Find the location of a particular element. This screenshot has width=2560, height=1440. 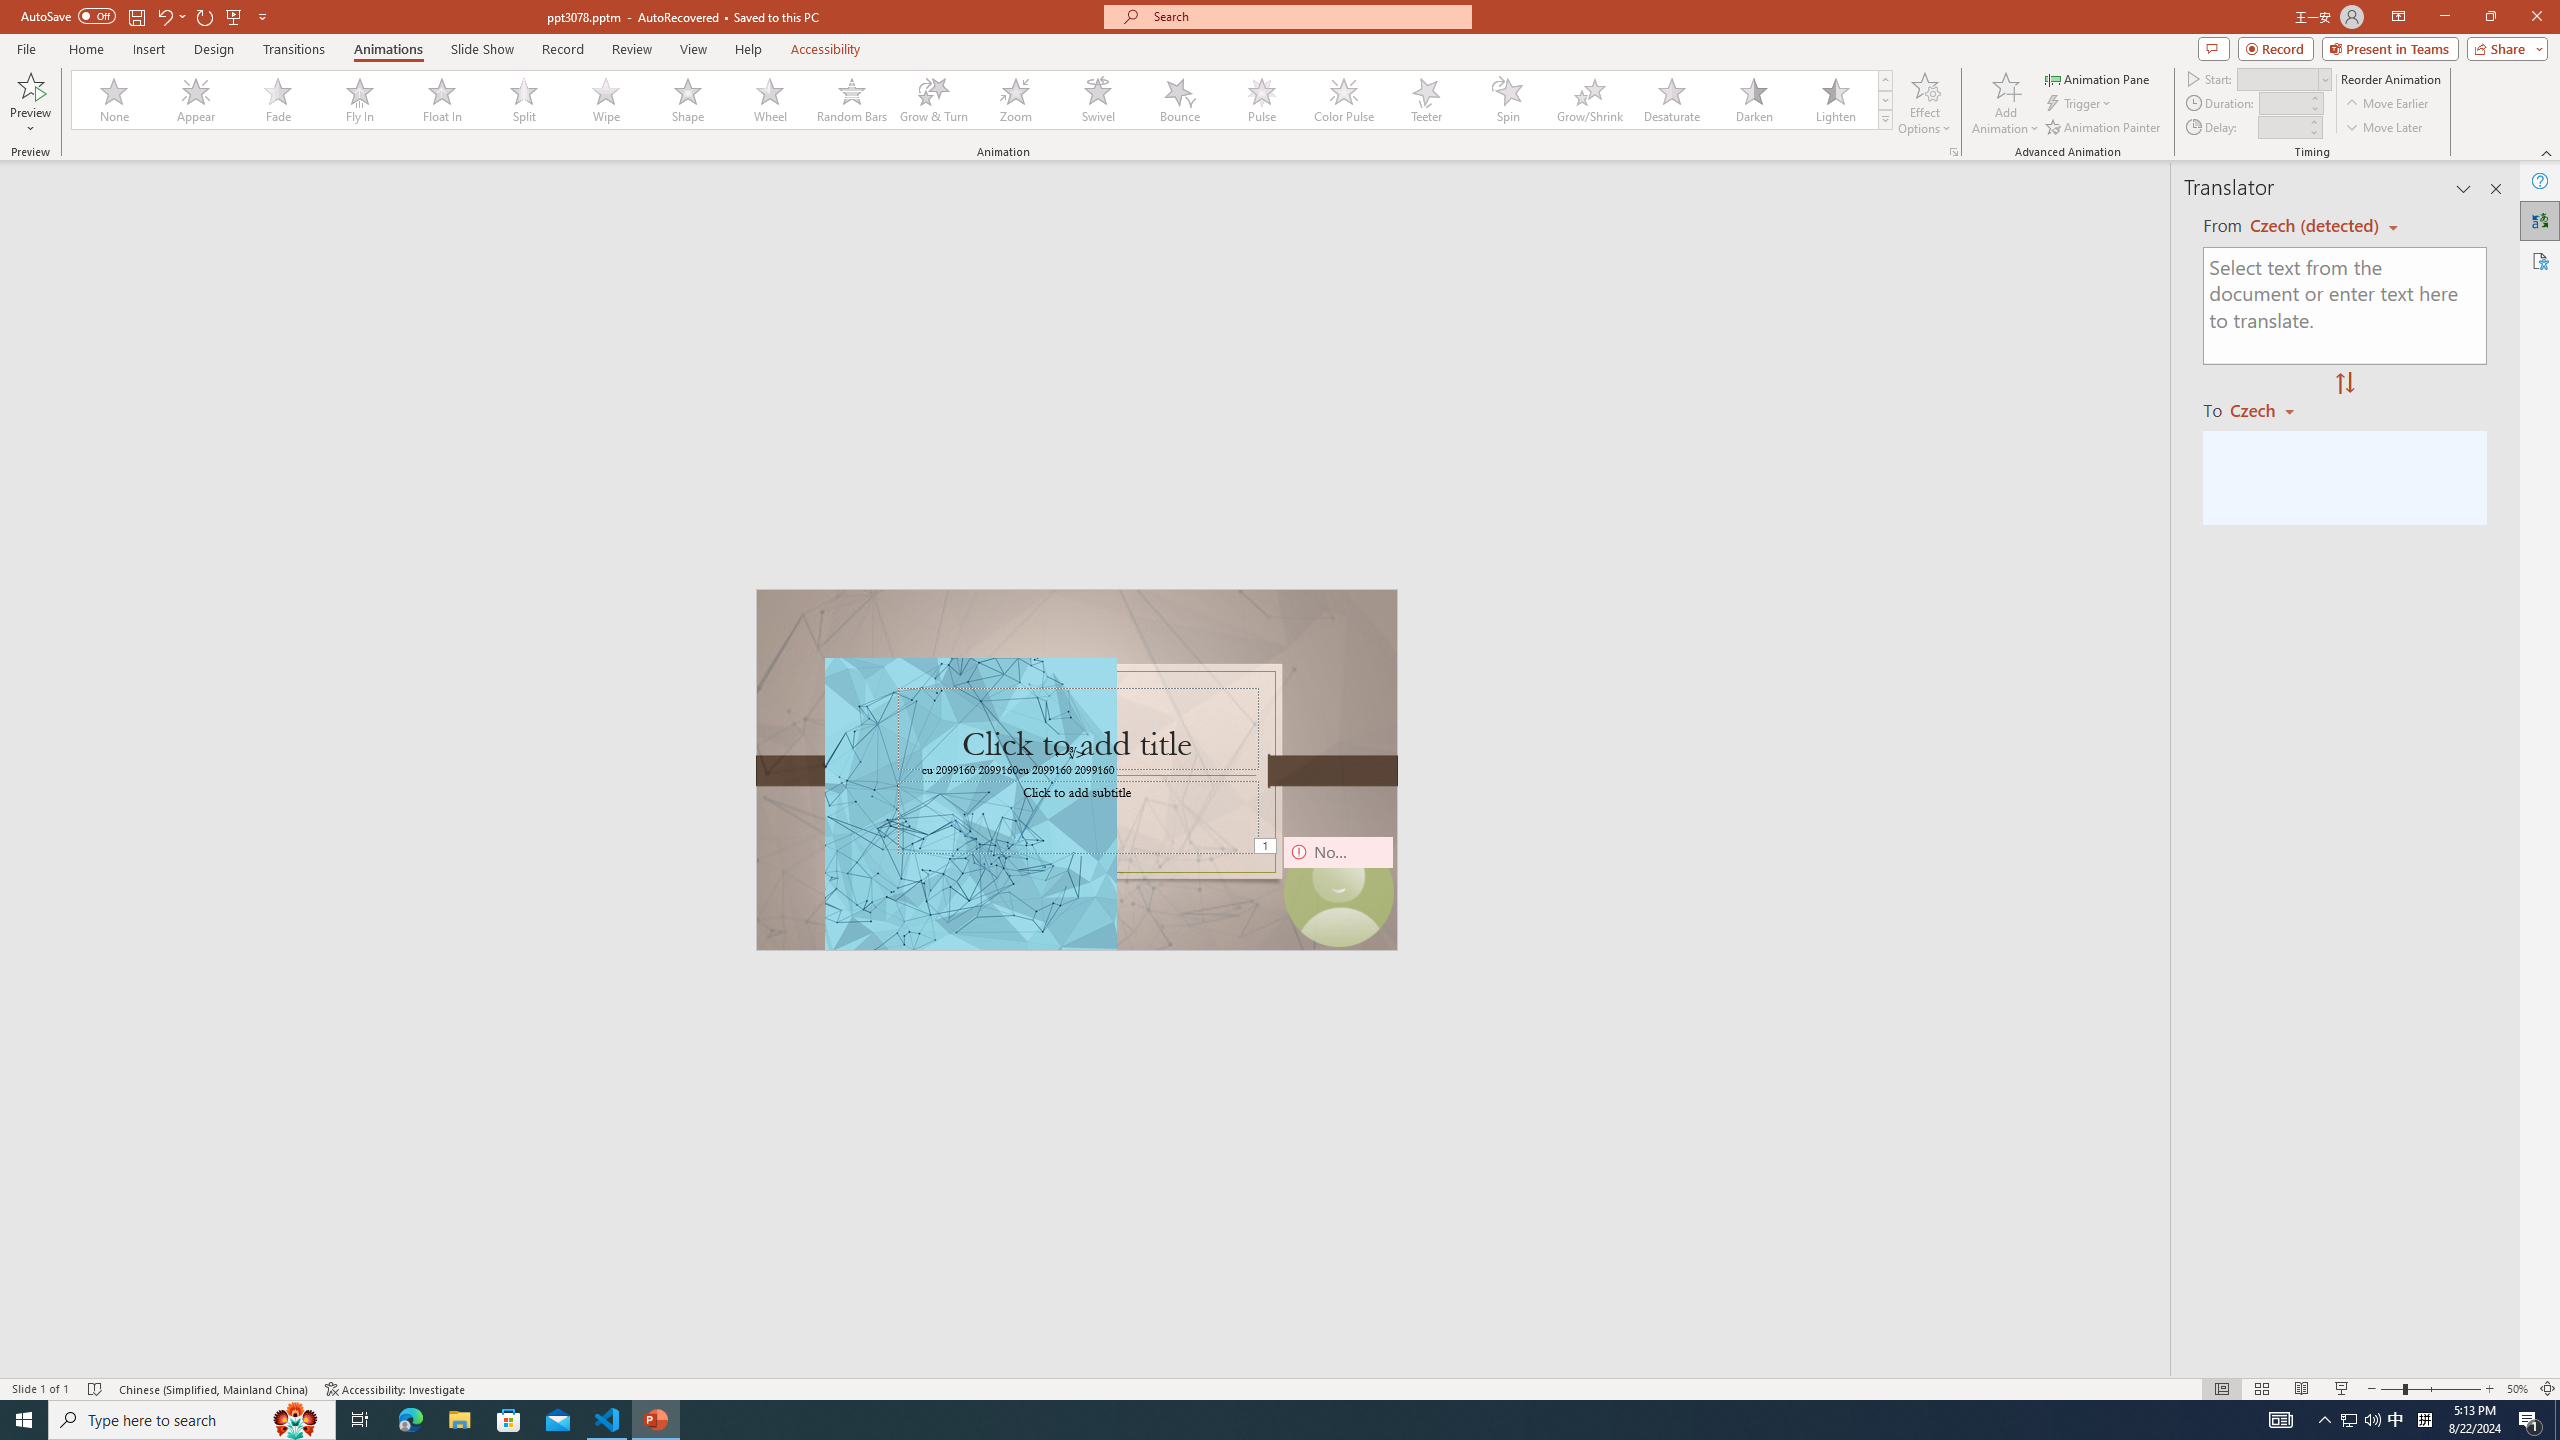

Wipe is located at coordinates (606, 100).